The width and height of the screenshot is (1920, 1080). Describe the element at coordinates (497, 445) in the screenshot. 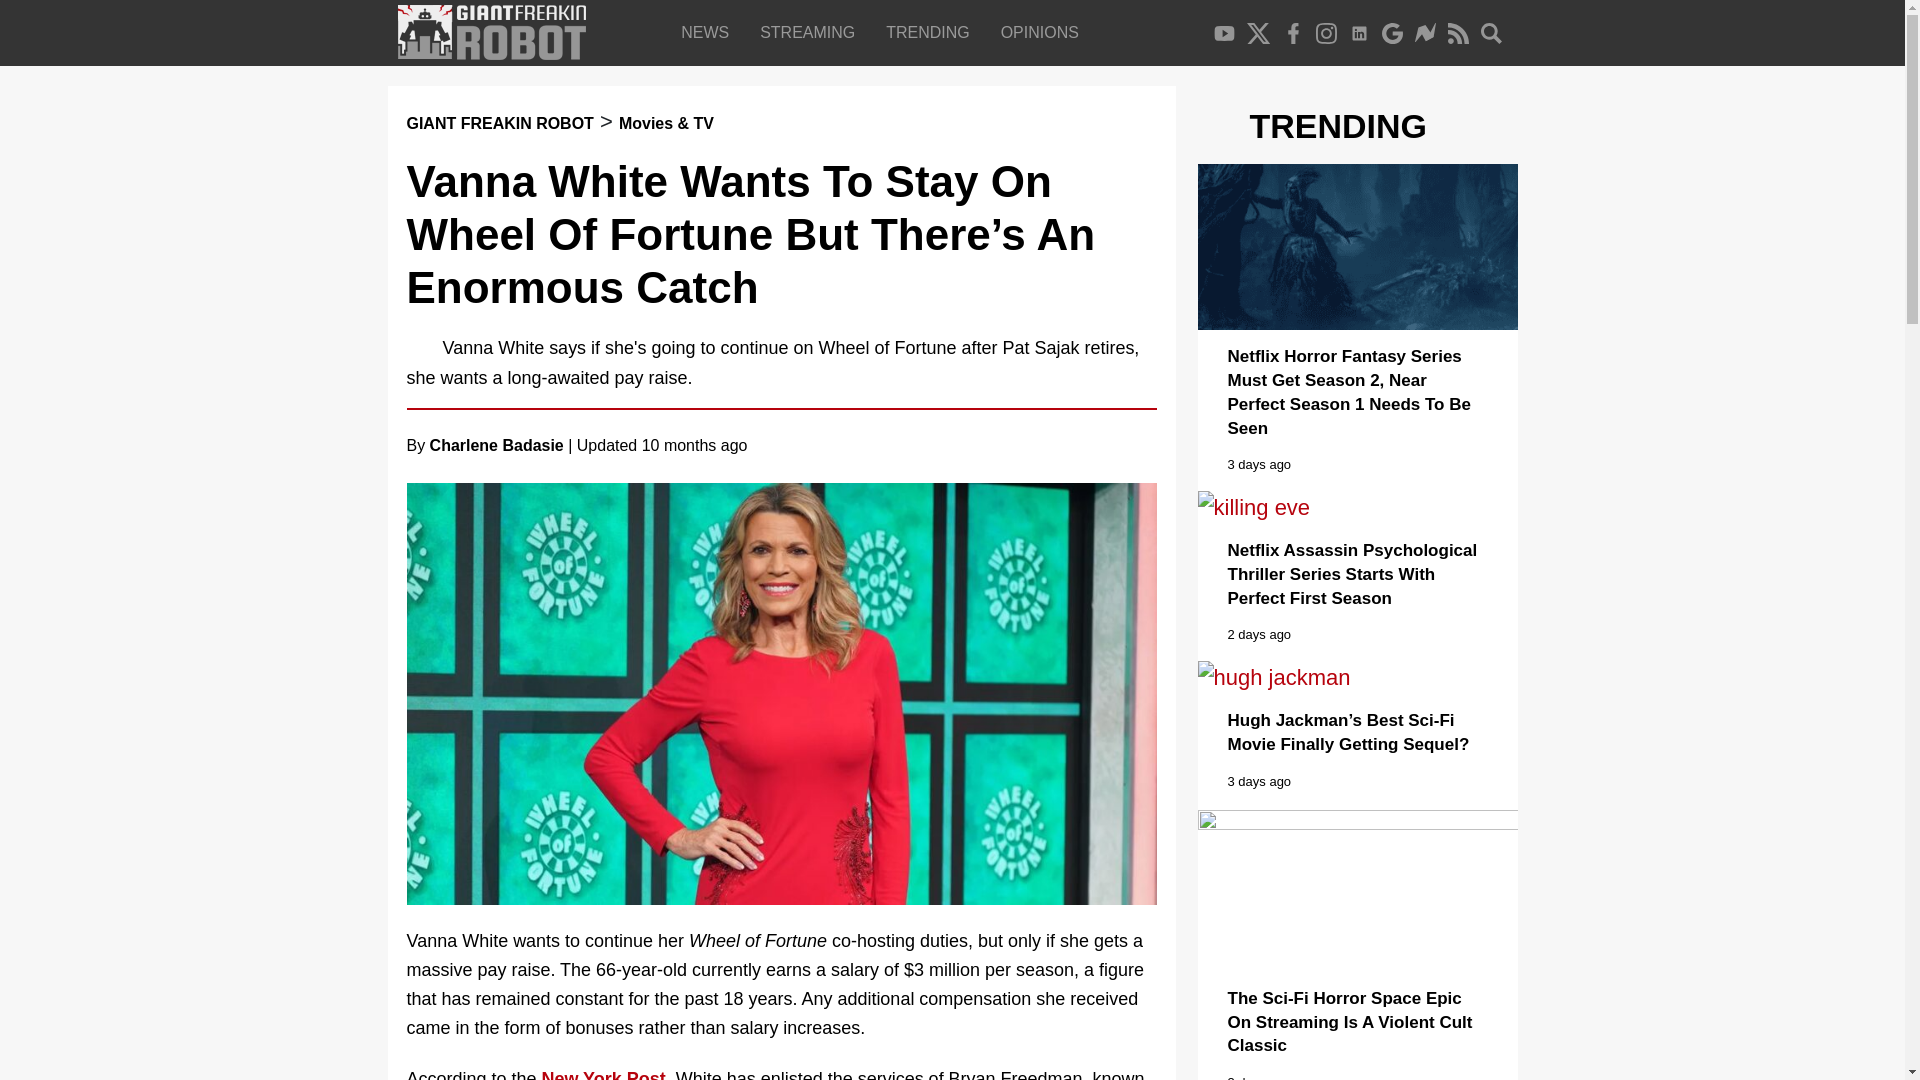

I see `Charlene Badasie` at that location.